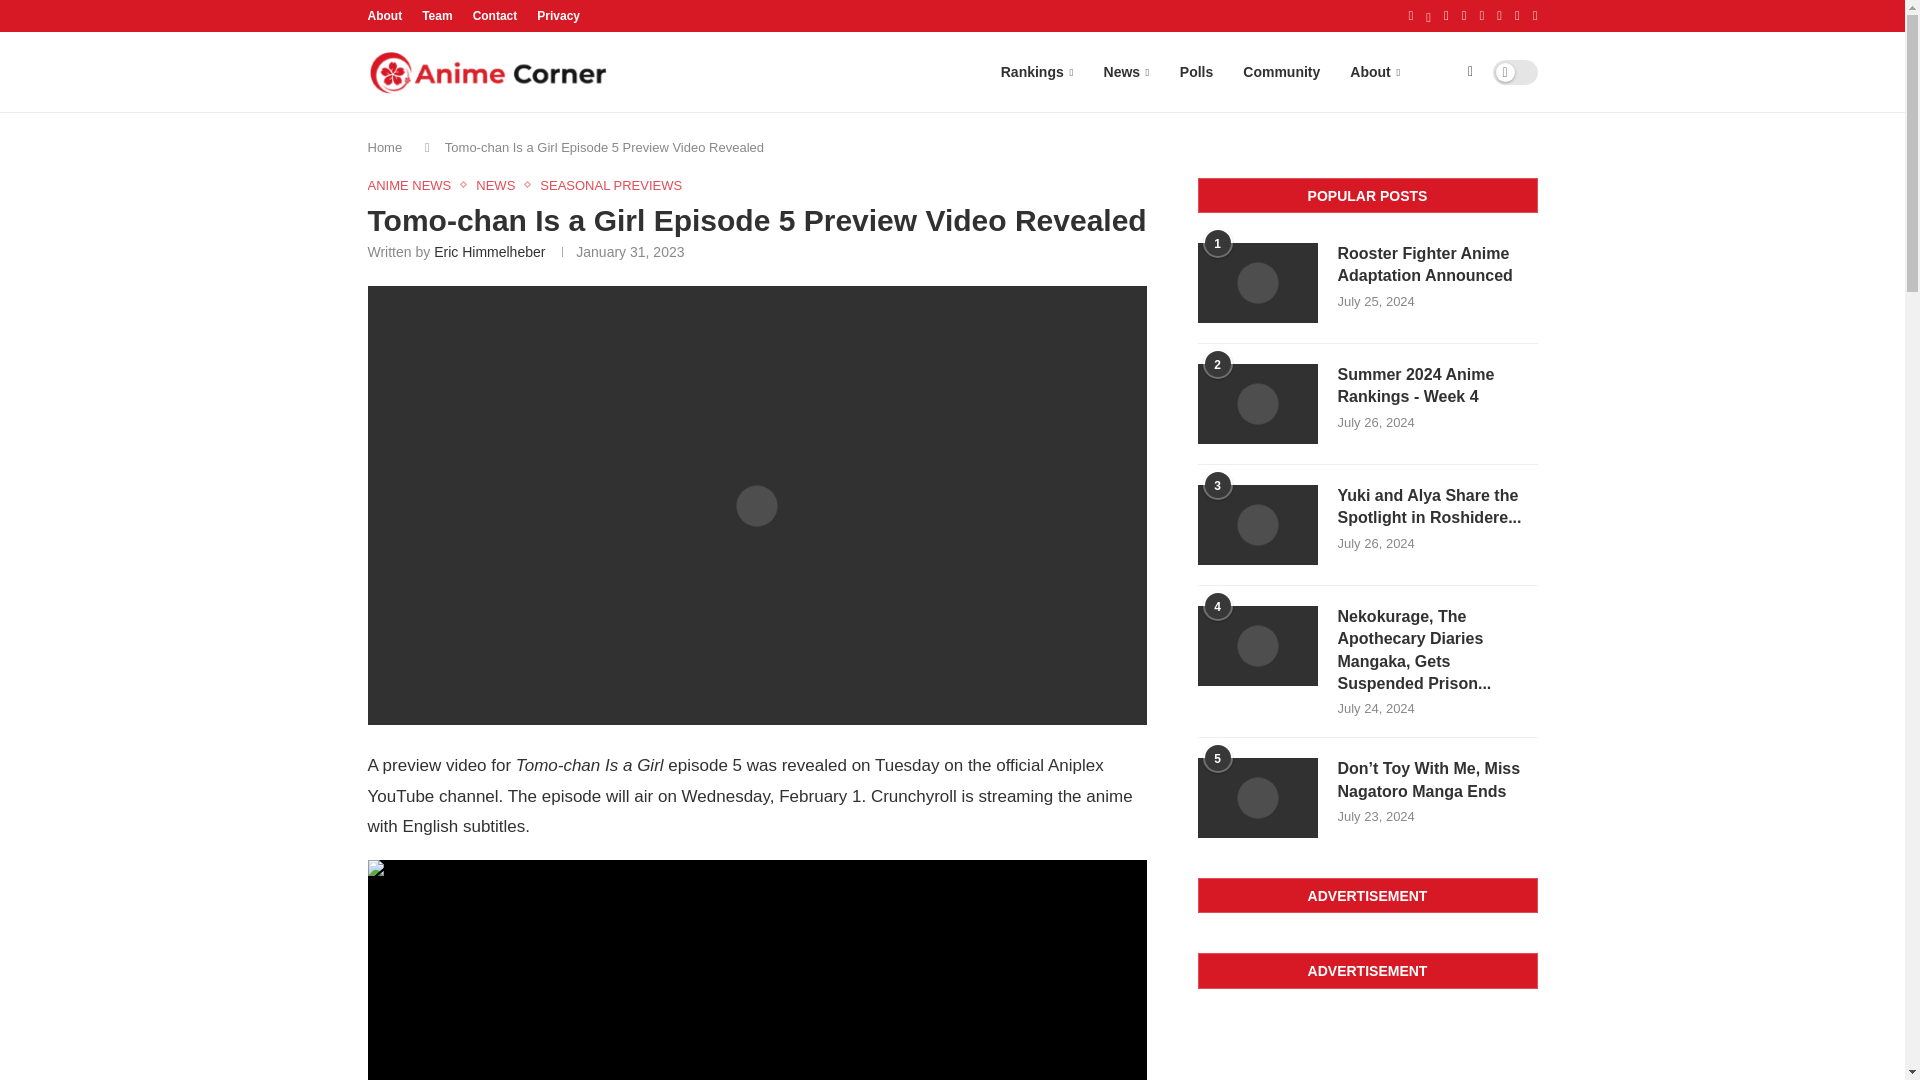 This screenshot has width=1920, height=1080. I want to click on ANIME NEWS, so click(415, 186).